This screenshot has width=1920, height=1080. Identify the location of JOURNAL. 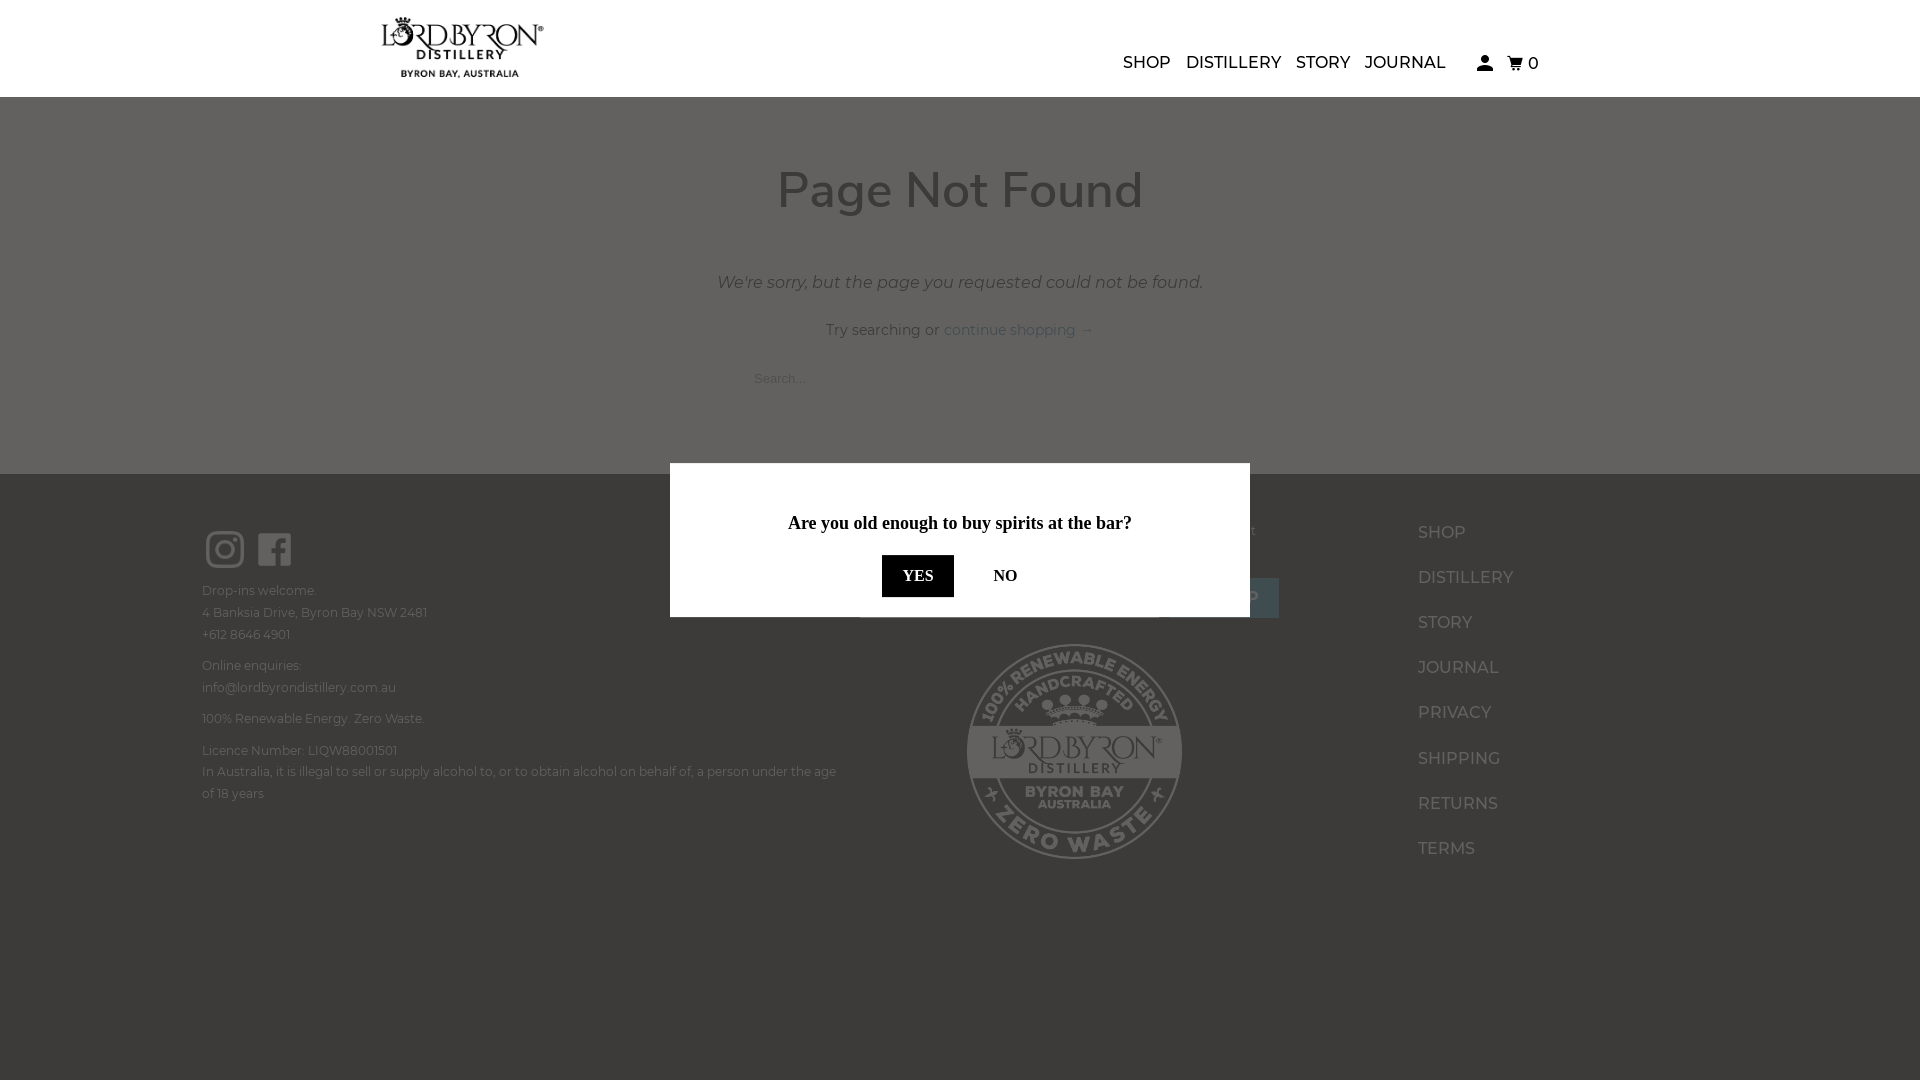
(1558, 668).